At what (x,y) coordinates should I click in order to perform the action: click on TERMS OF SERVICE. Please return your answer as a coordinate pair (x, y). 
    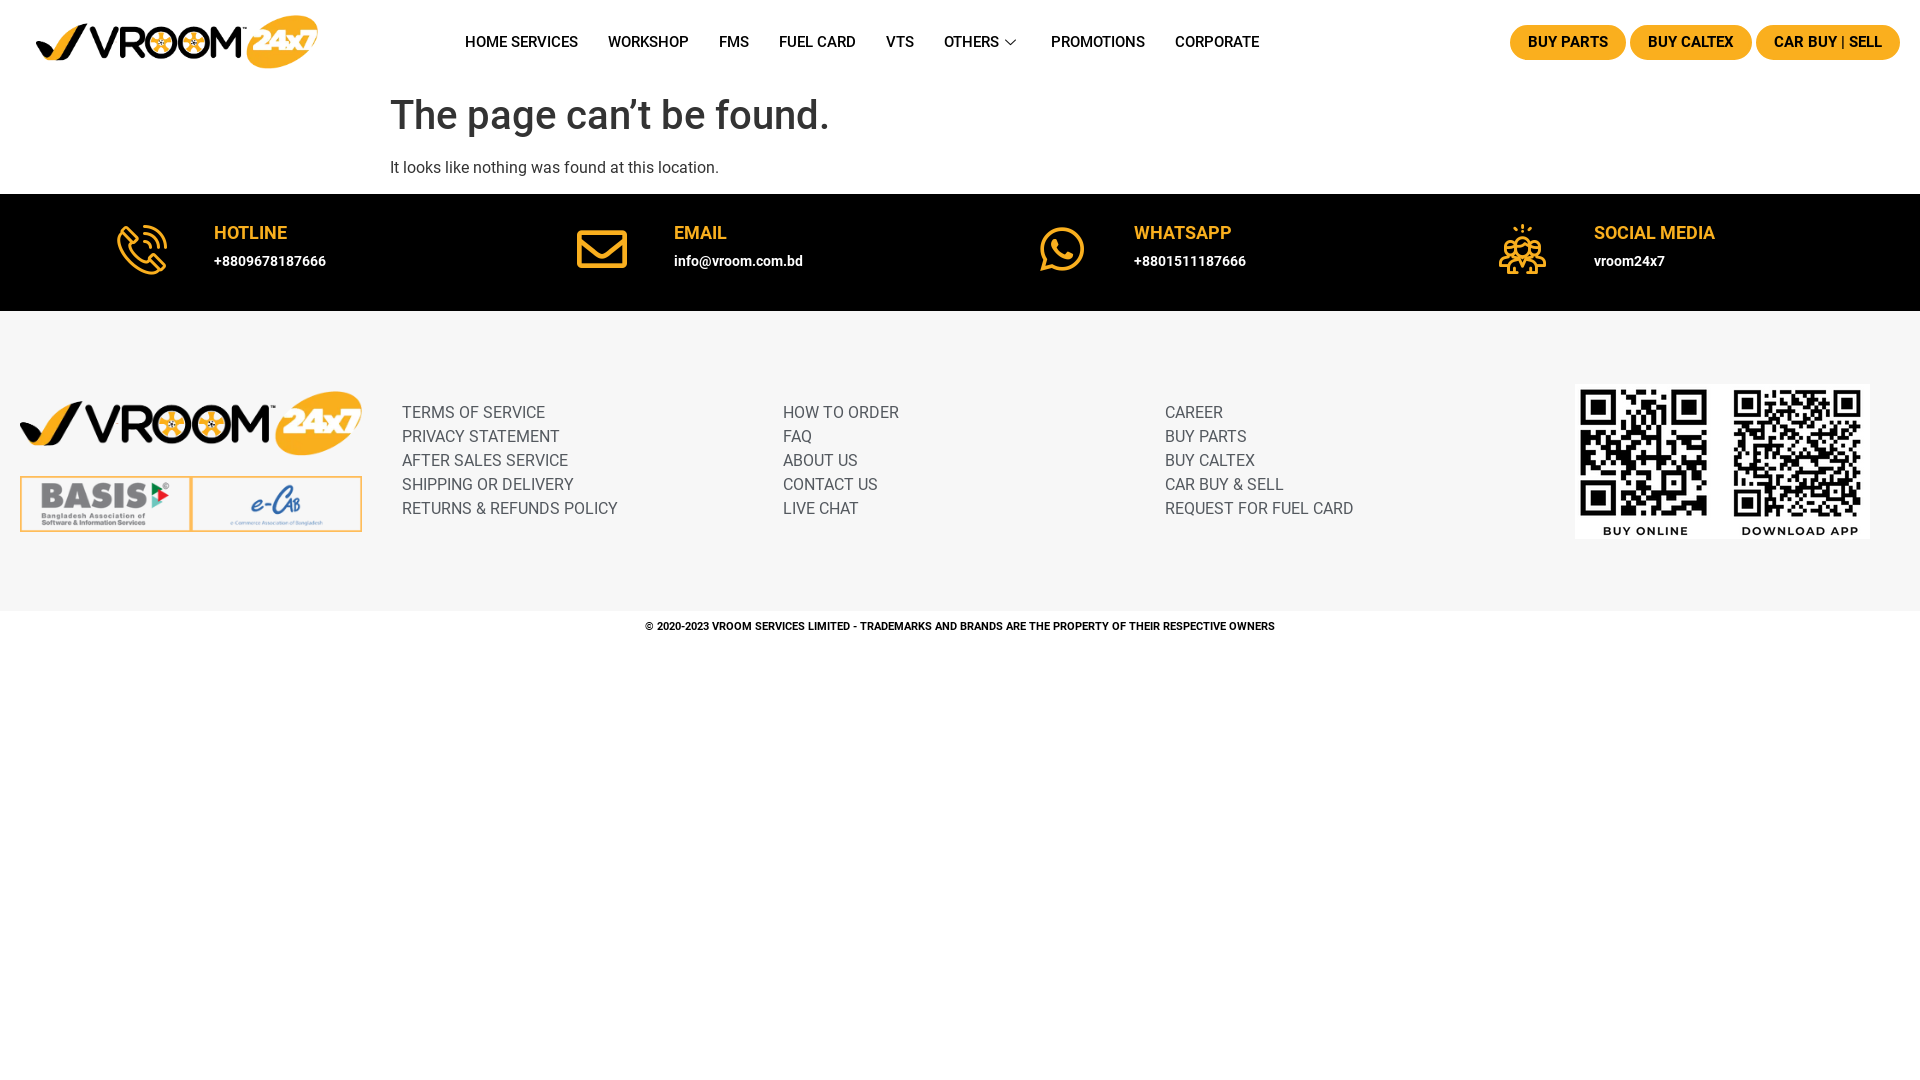
    Looking at the image, I should click on (563, 413).